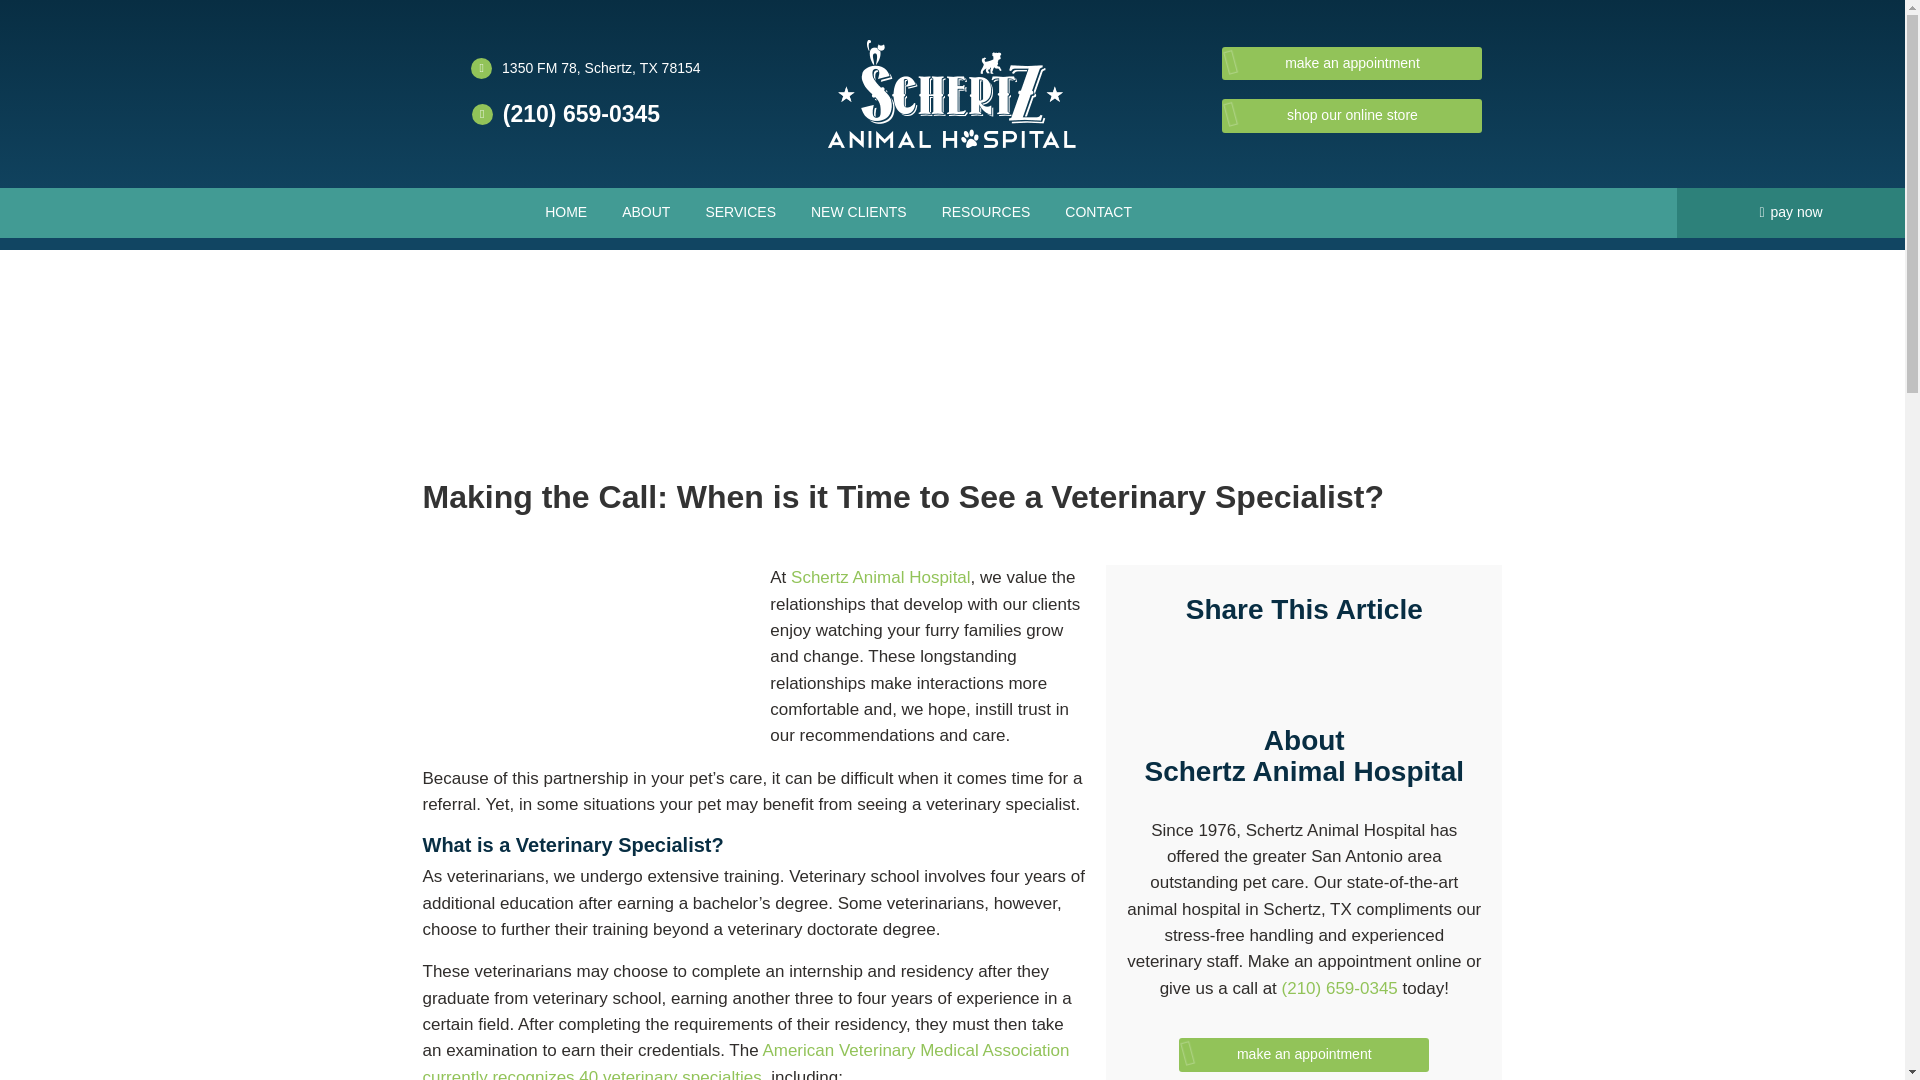 The width and height of the screenshot is (1920, 1080). What do you see at coordinates (1352, 64) in the screenshot?
I see `make an appointment` at bounding box center [1352, 64].